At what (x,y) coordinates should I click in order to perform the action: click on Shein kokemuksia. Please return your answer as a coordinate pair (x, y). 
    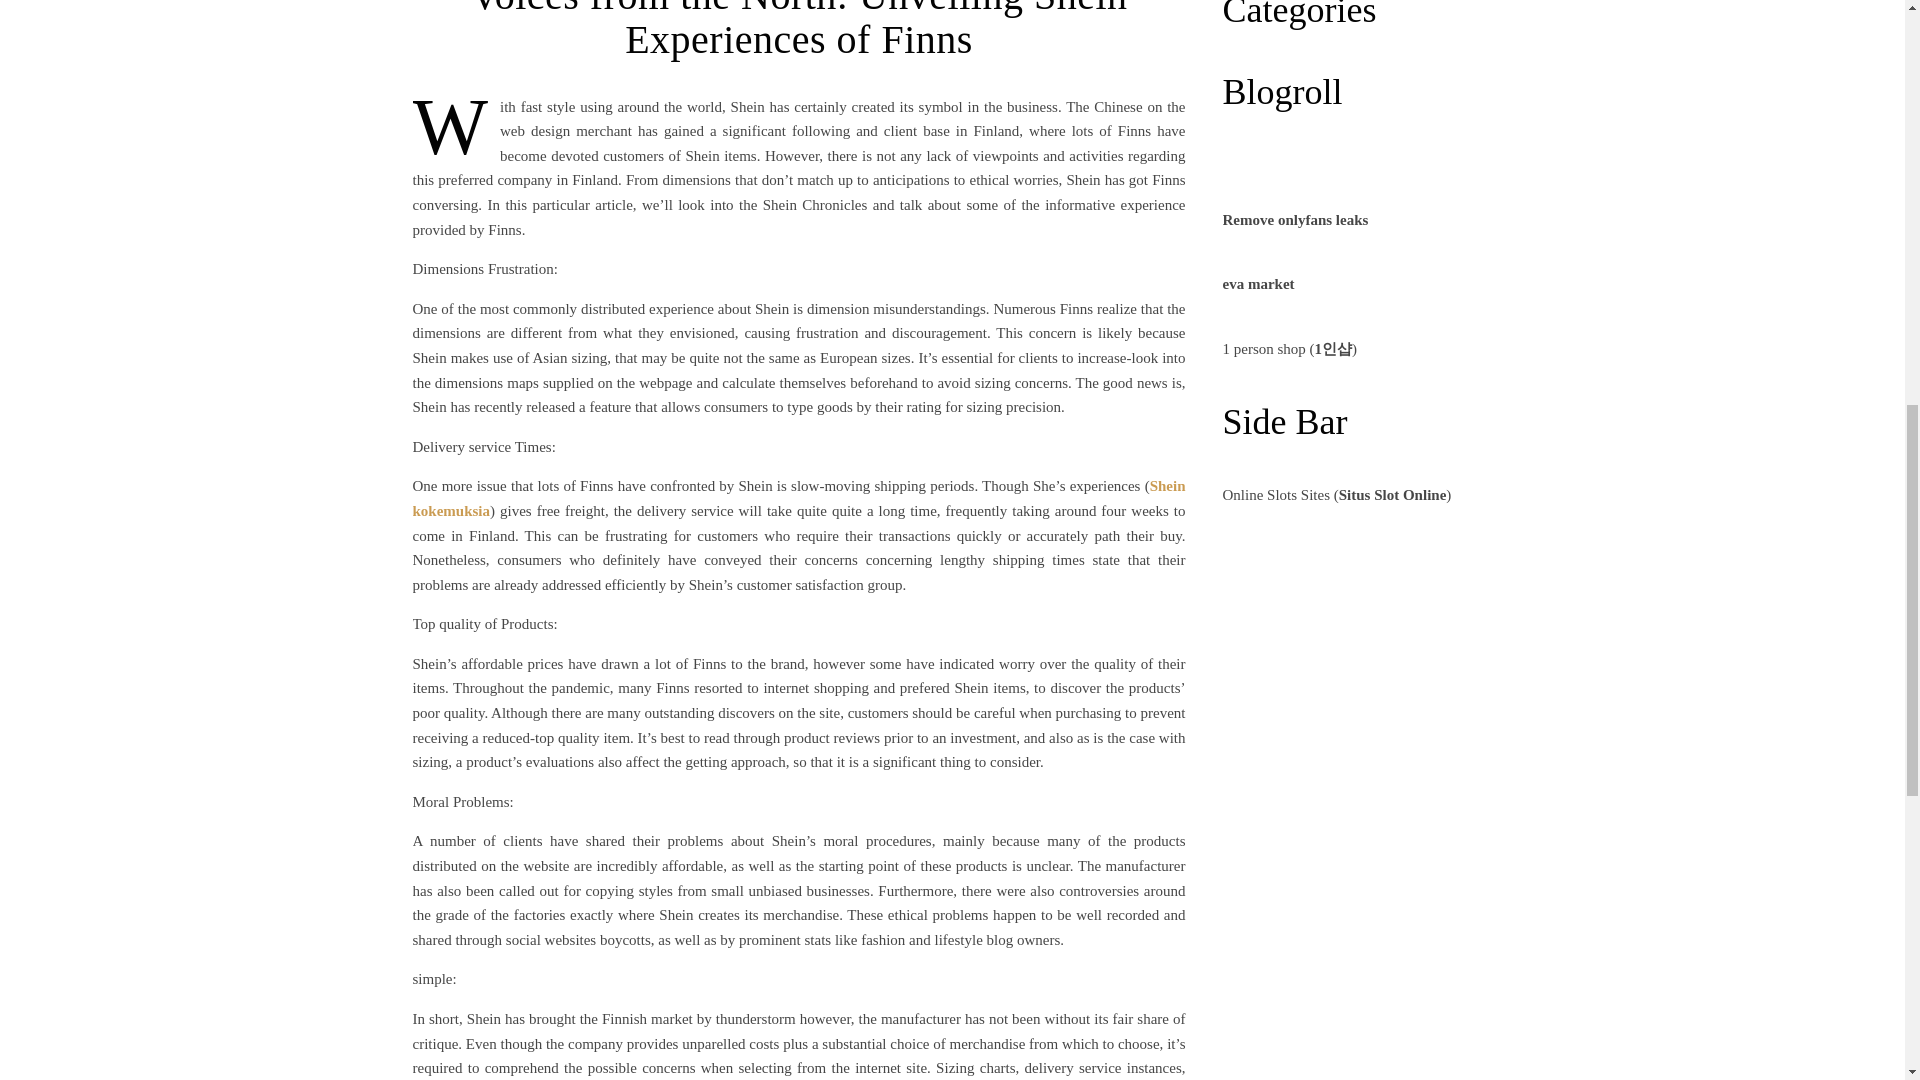
    Looking at the image, I should click on (798, 498).